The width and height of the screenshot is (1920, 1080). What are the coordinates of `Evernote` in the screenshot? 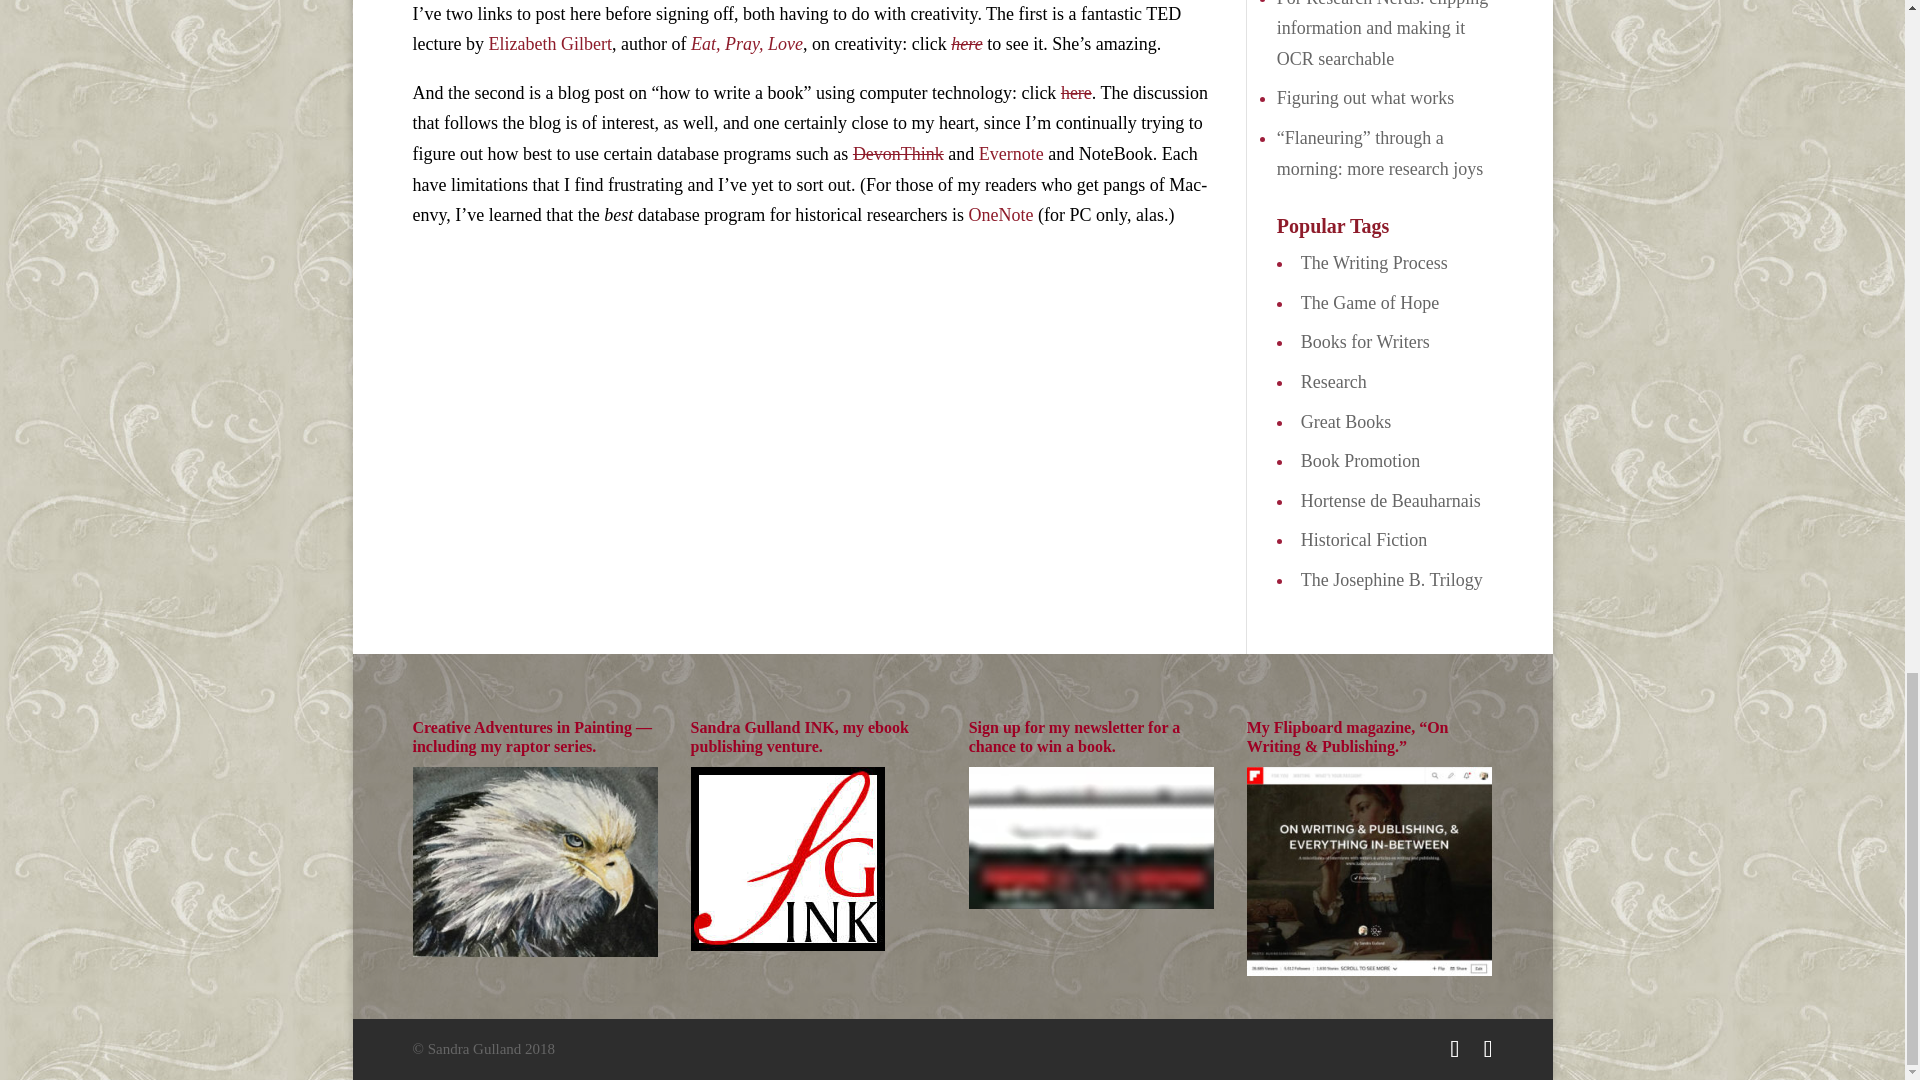 It's located at (1012, 154).